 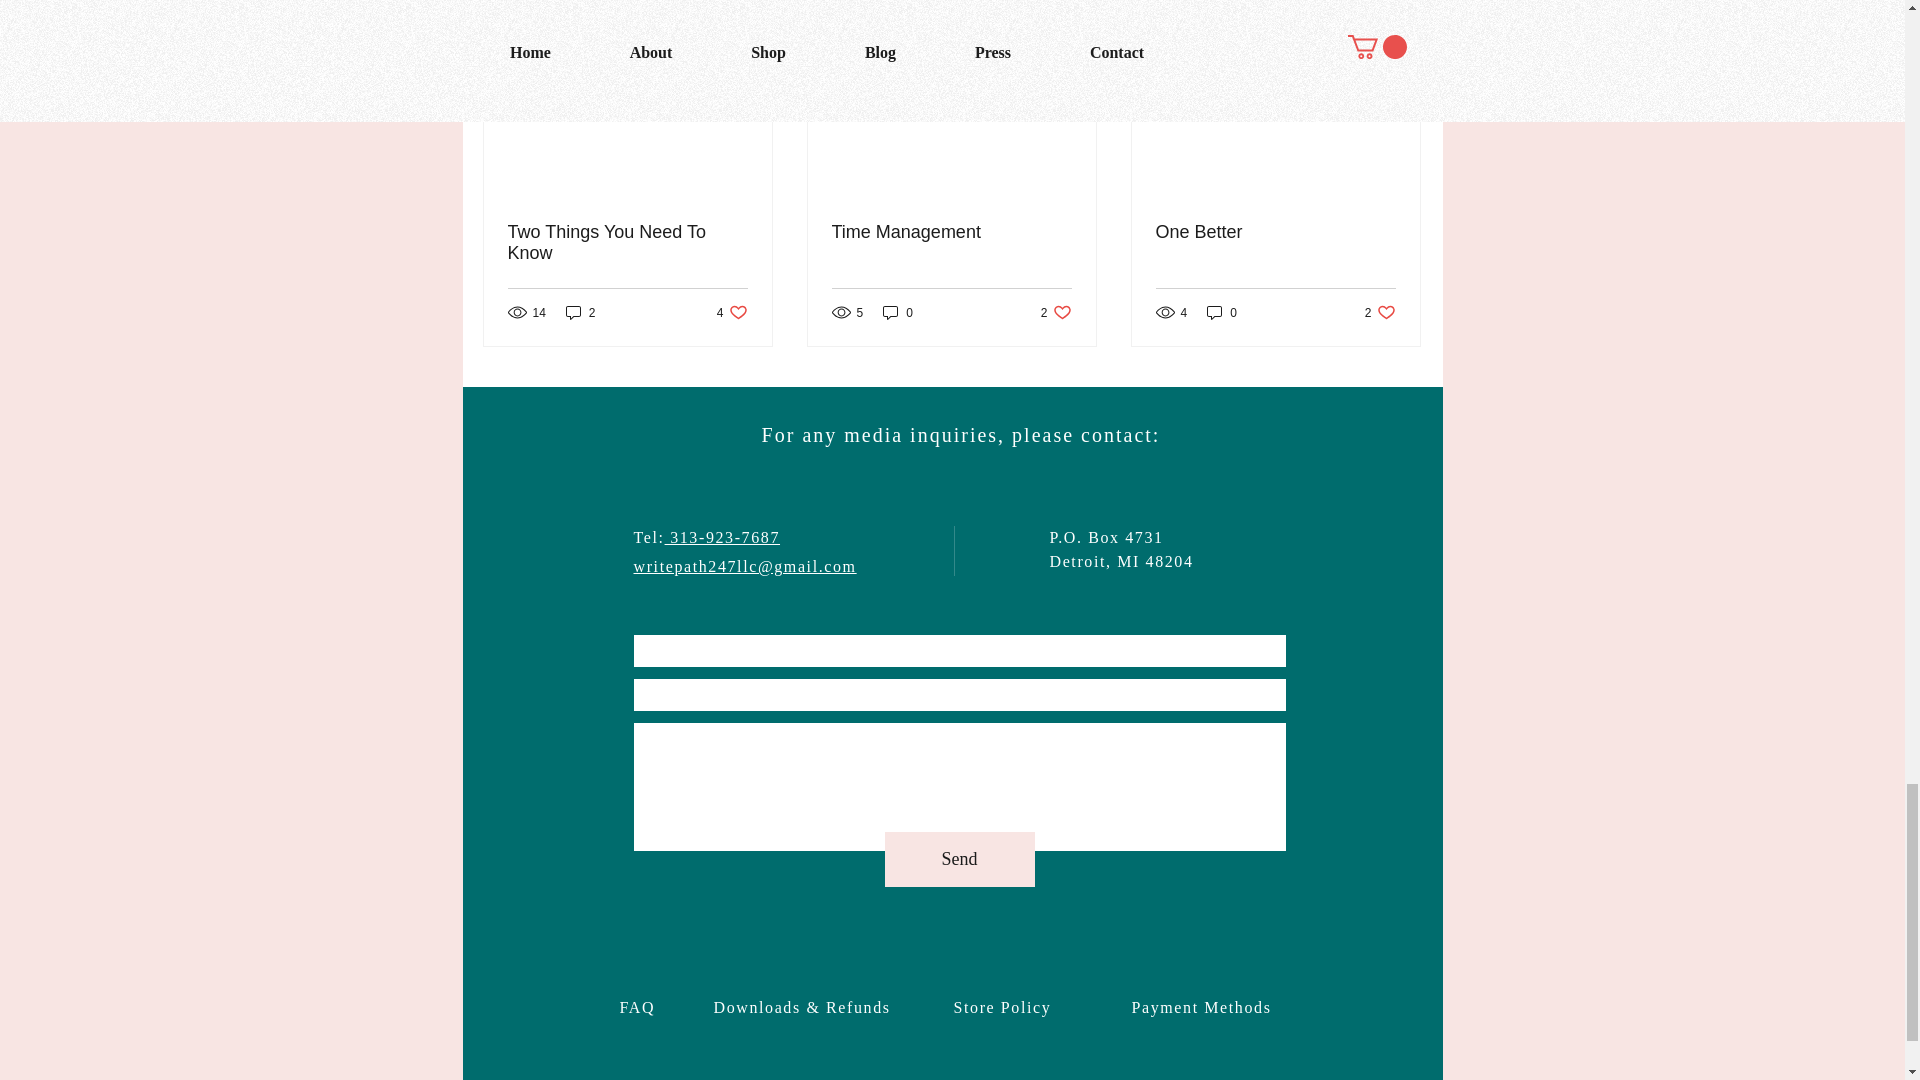 What do you see at coordinates (1275, 232) in the screenshot?
I see `0` at bounding box center [1275, 232].